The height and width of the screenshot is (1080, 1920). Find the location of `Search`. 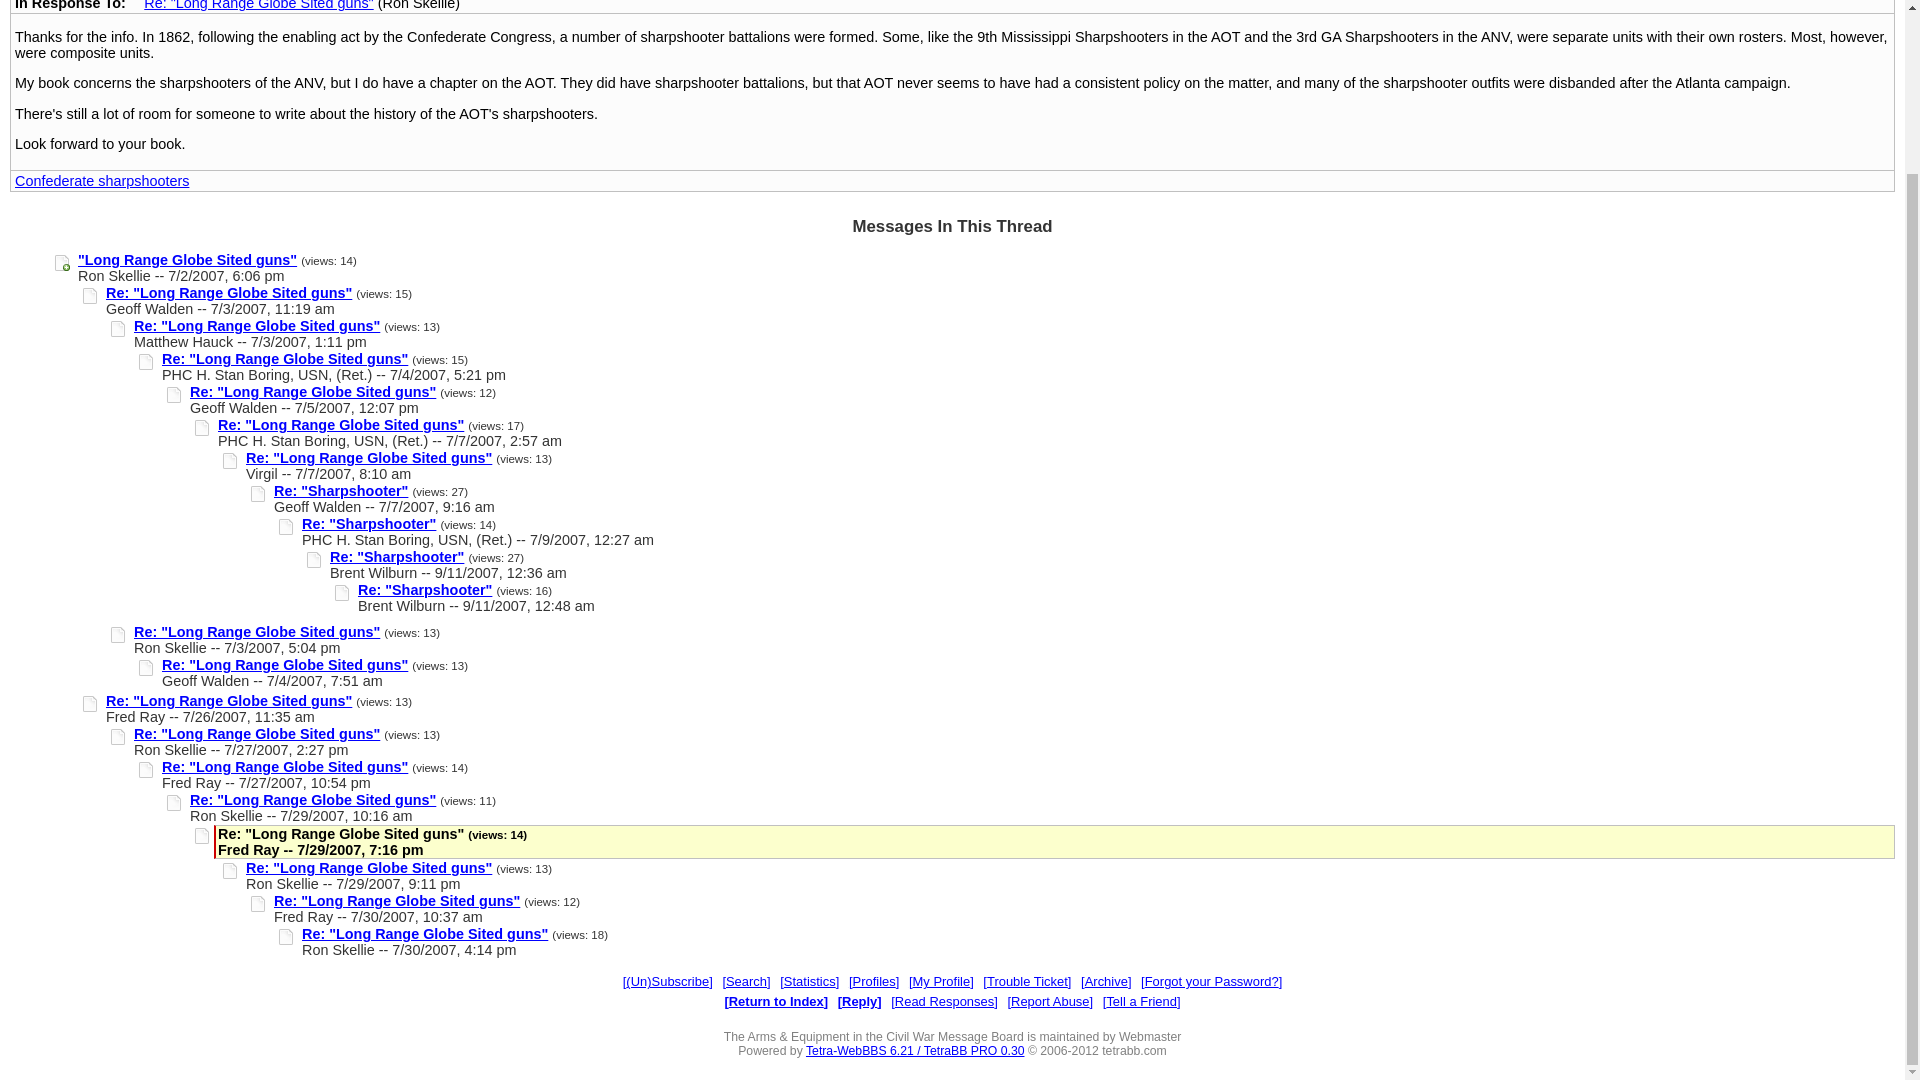

Search is located at coordinates (745, 982).